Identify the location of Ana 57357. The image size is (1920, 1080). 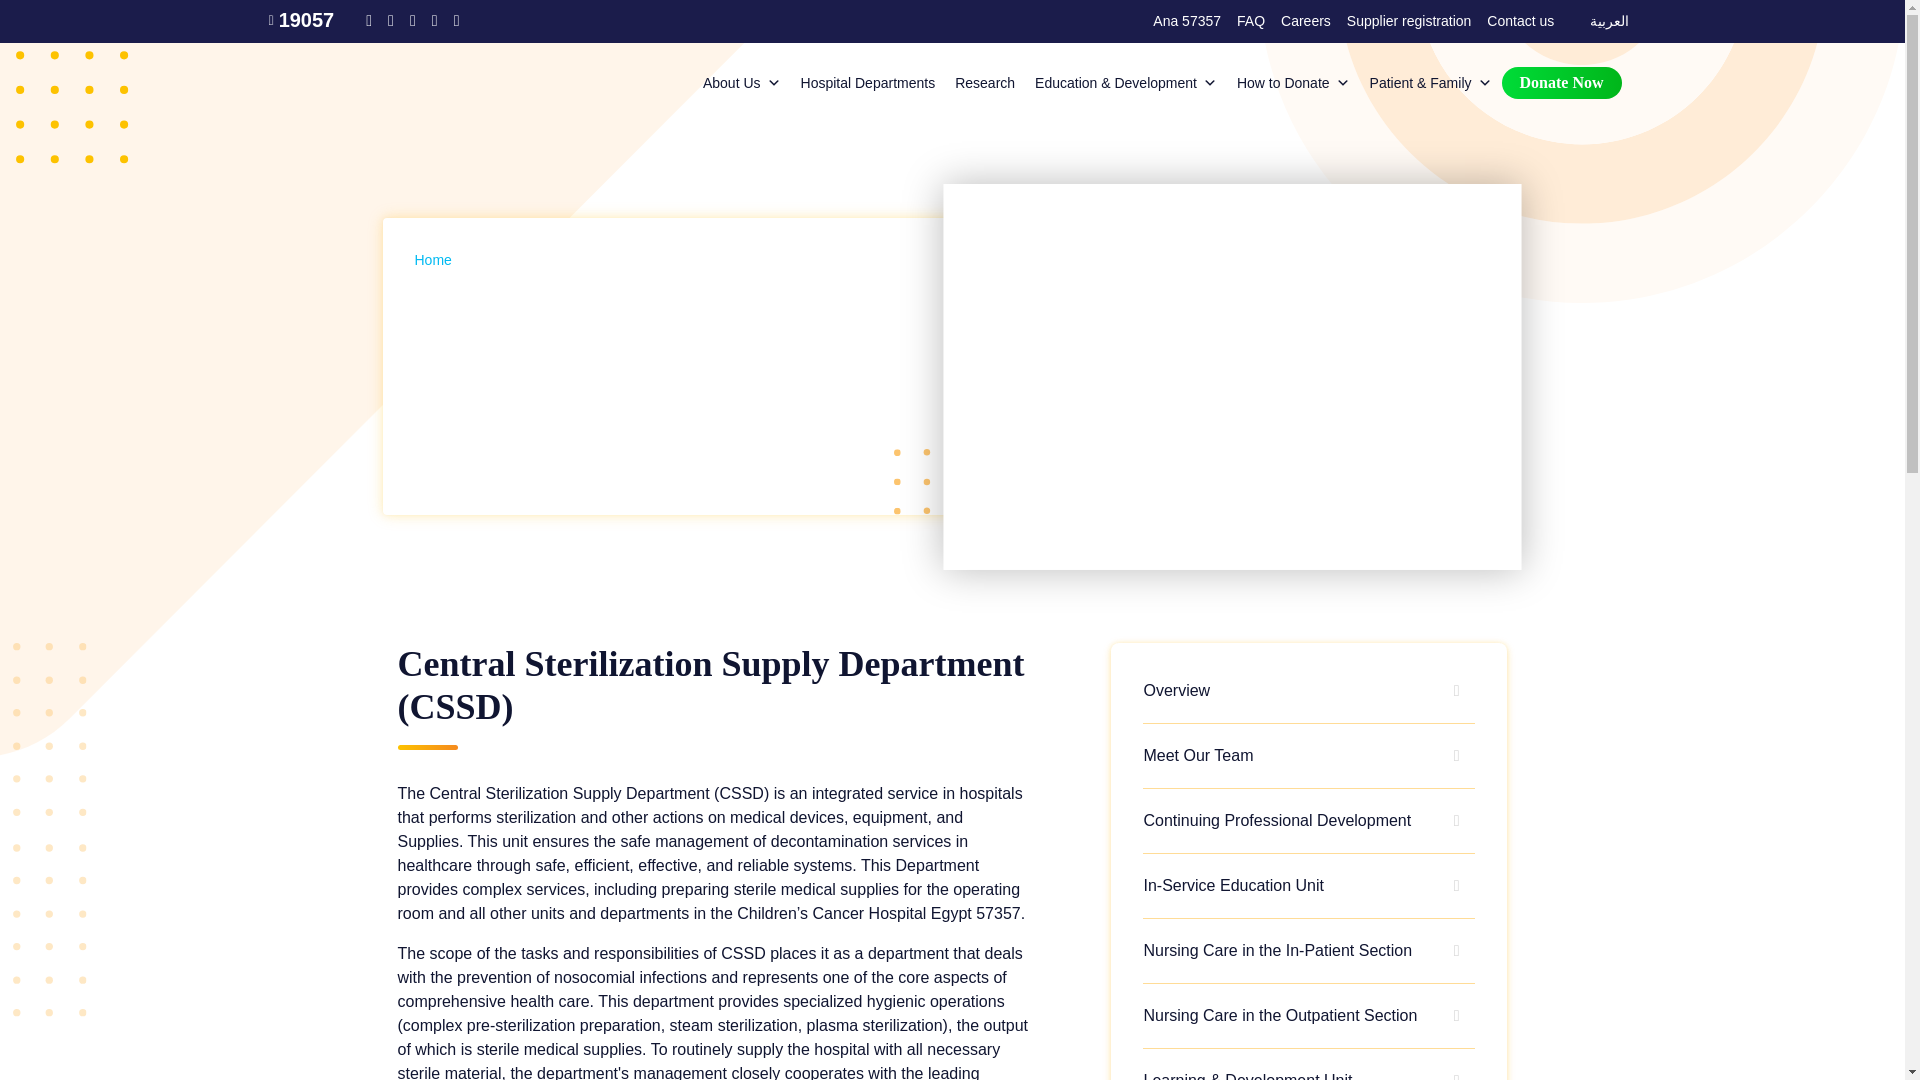
(1186, 21).